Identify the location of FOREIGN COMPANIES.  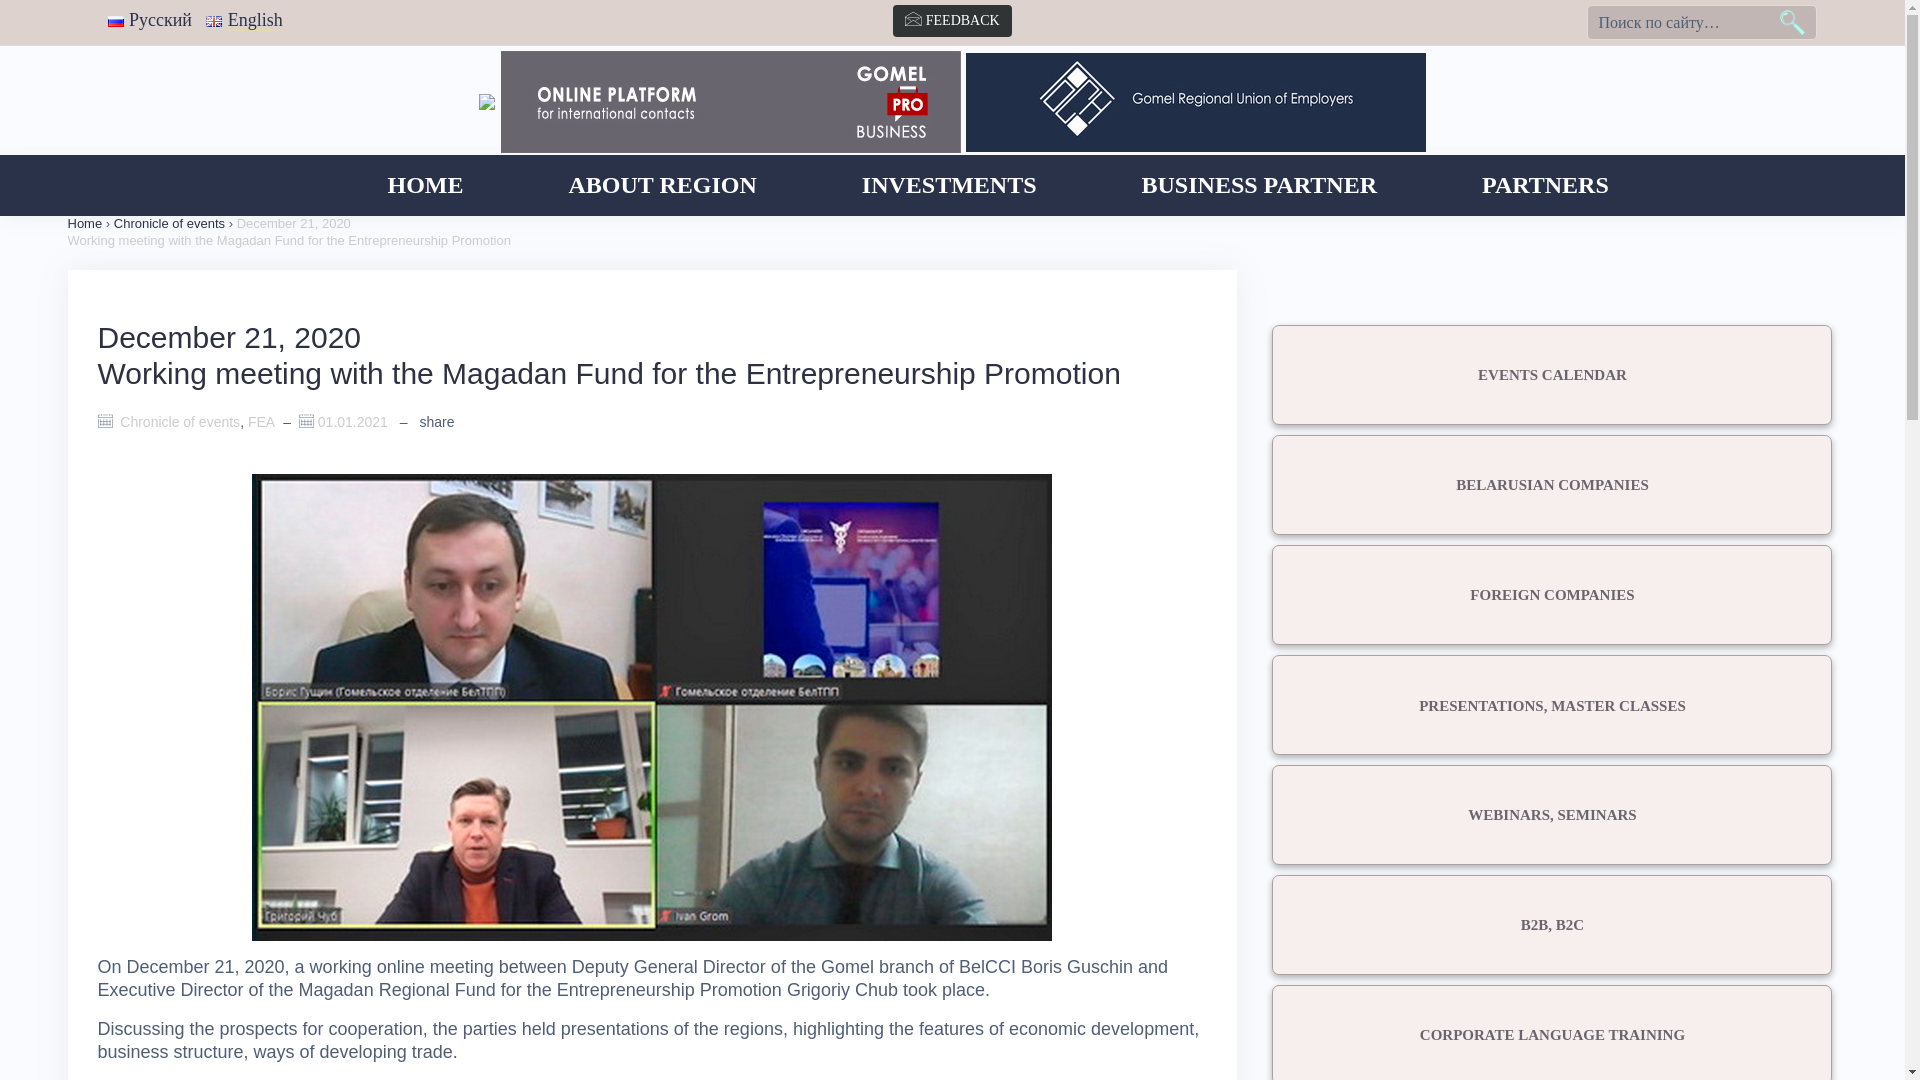
(1552, 595).